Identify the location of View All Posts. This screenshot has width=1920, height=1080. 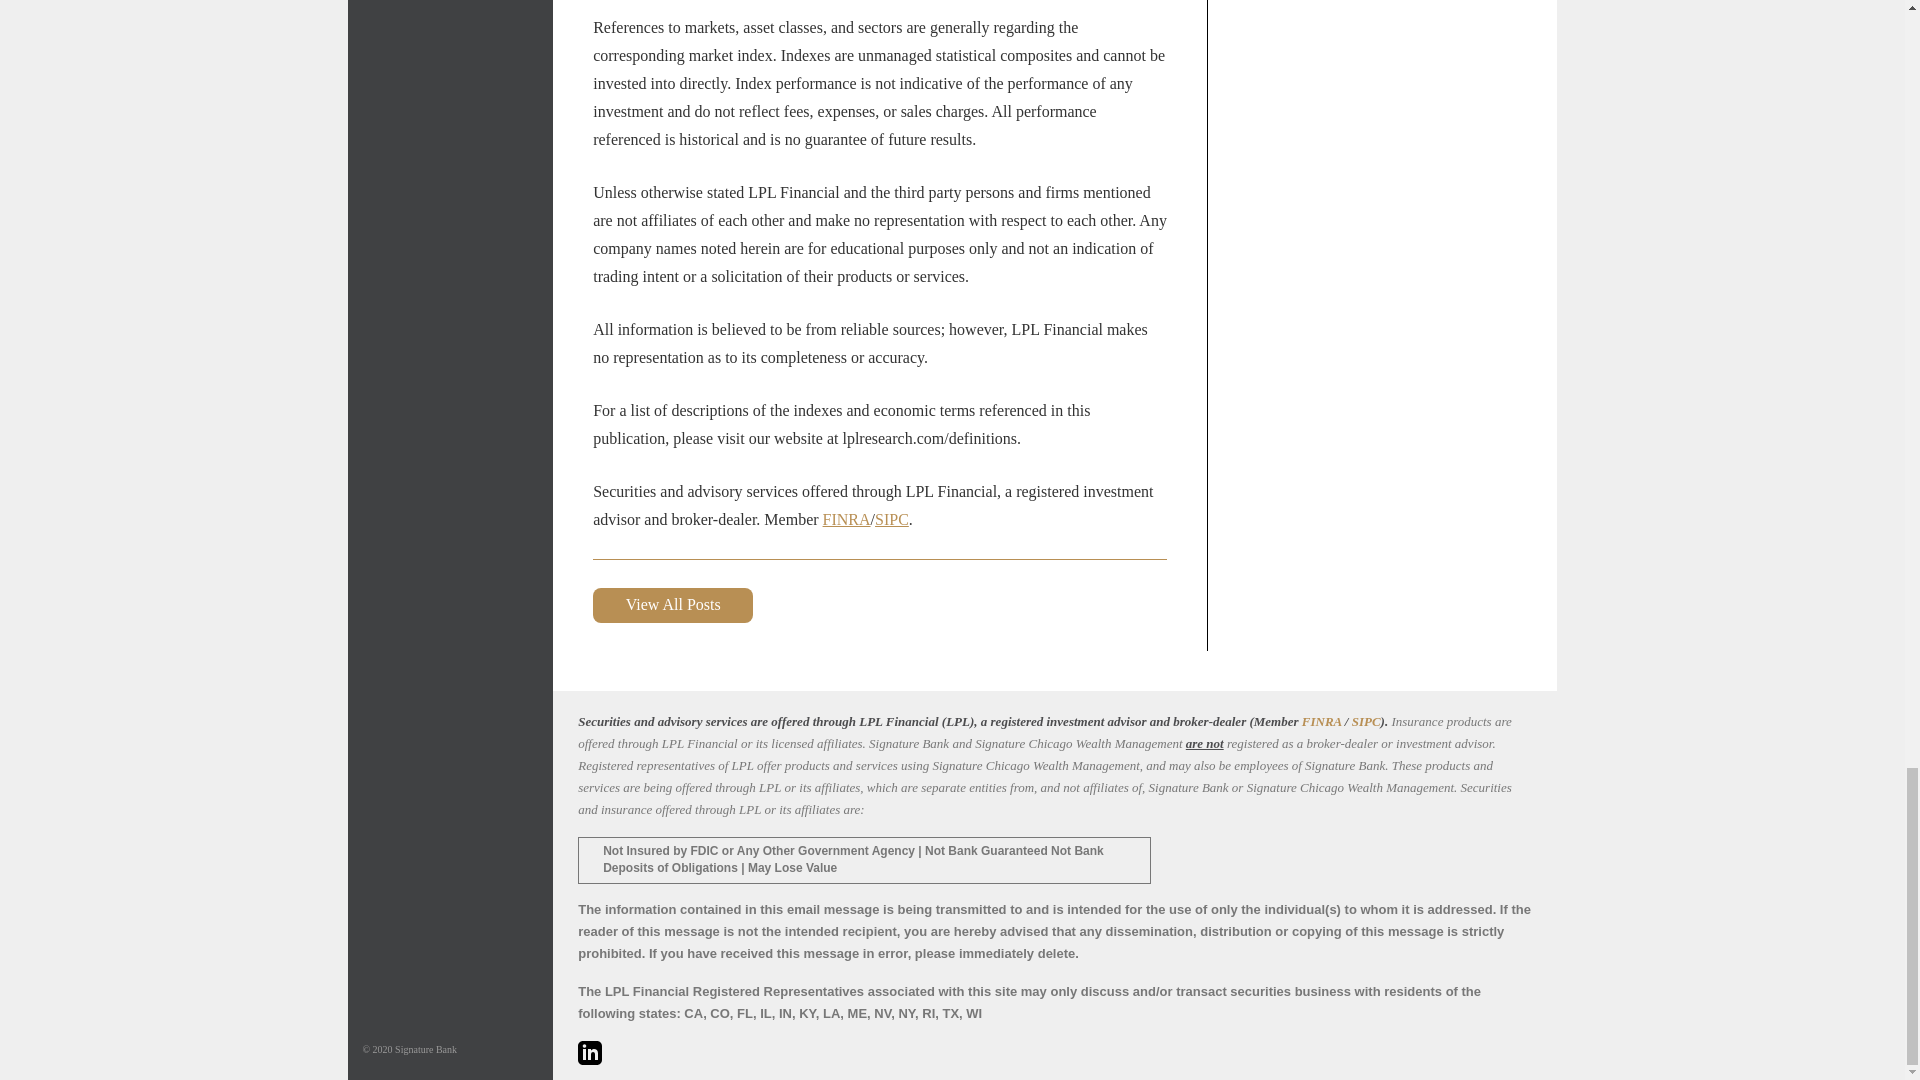
(672, 605).